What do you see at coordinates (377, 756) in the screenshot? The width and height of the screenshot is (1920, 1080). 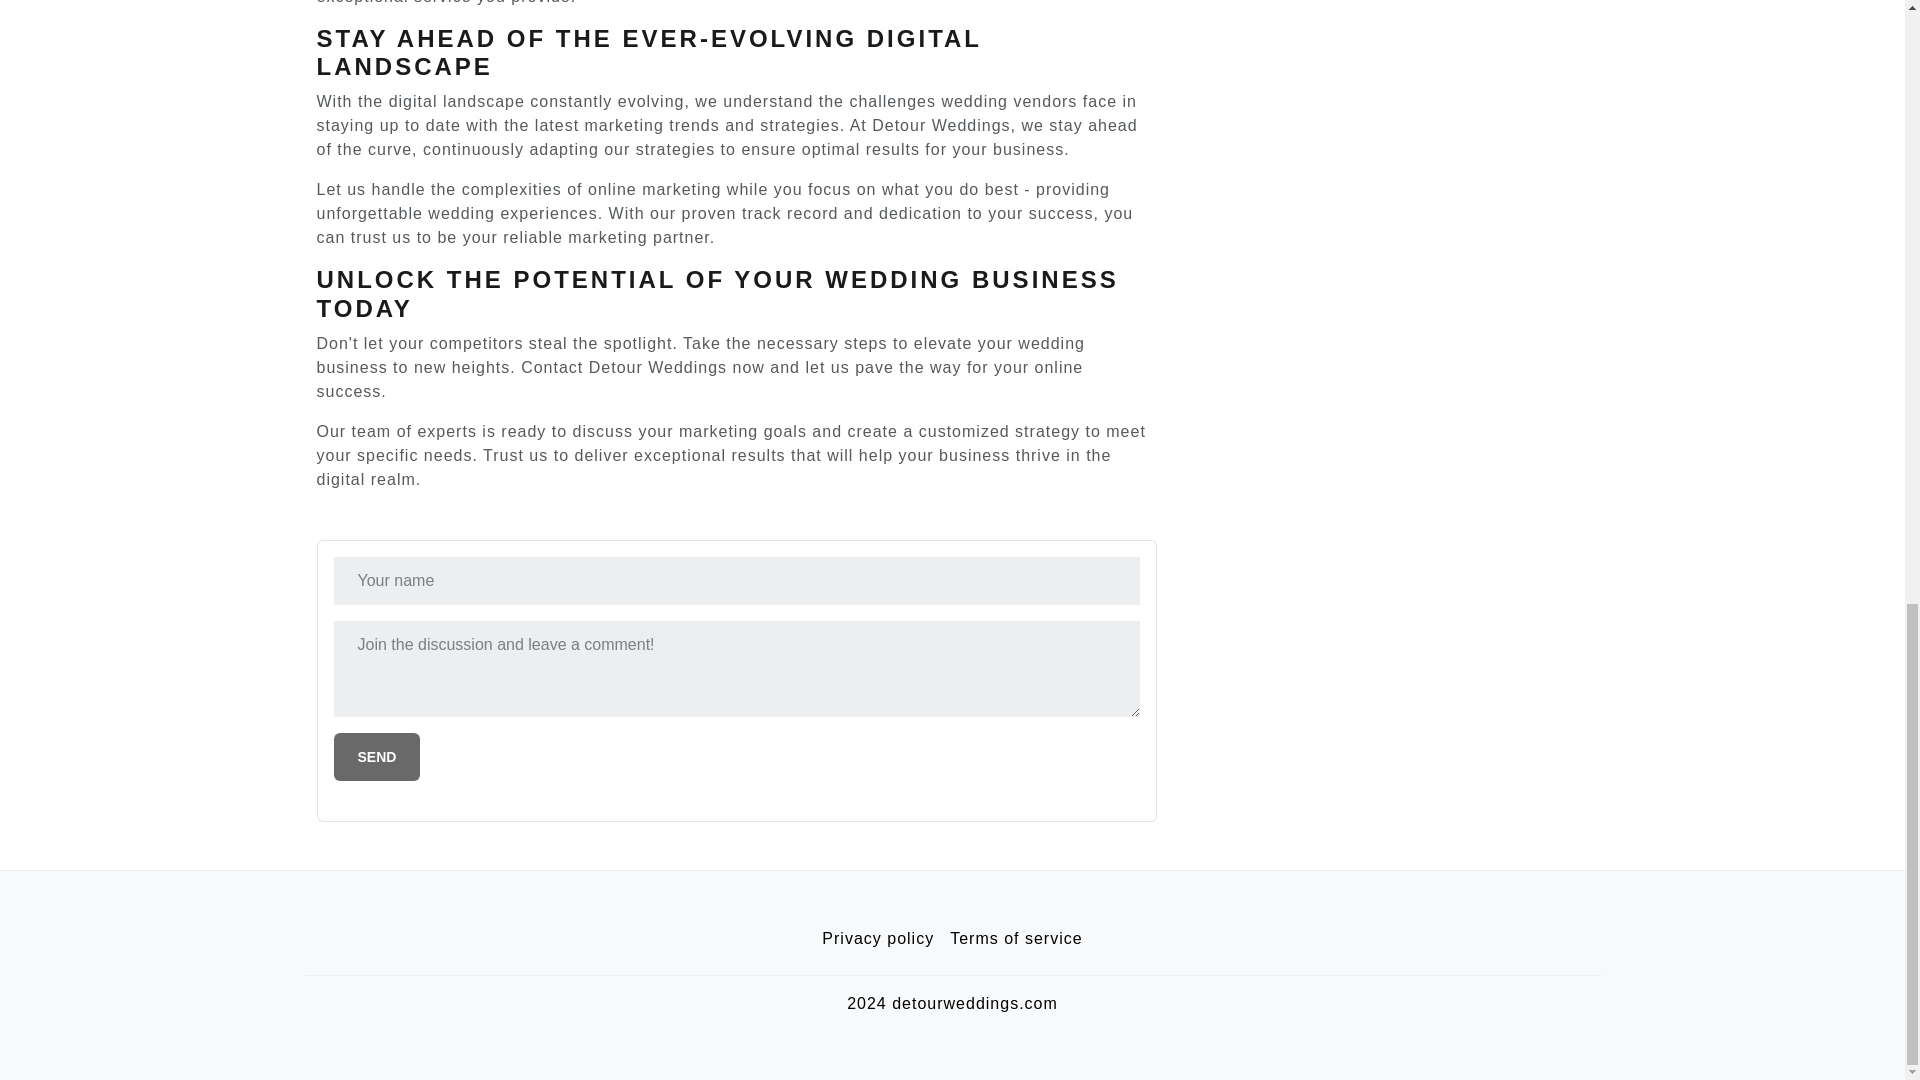 I see `Send` at bounding box center [377, 756].